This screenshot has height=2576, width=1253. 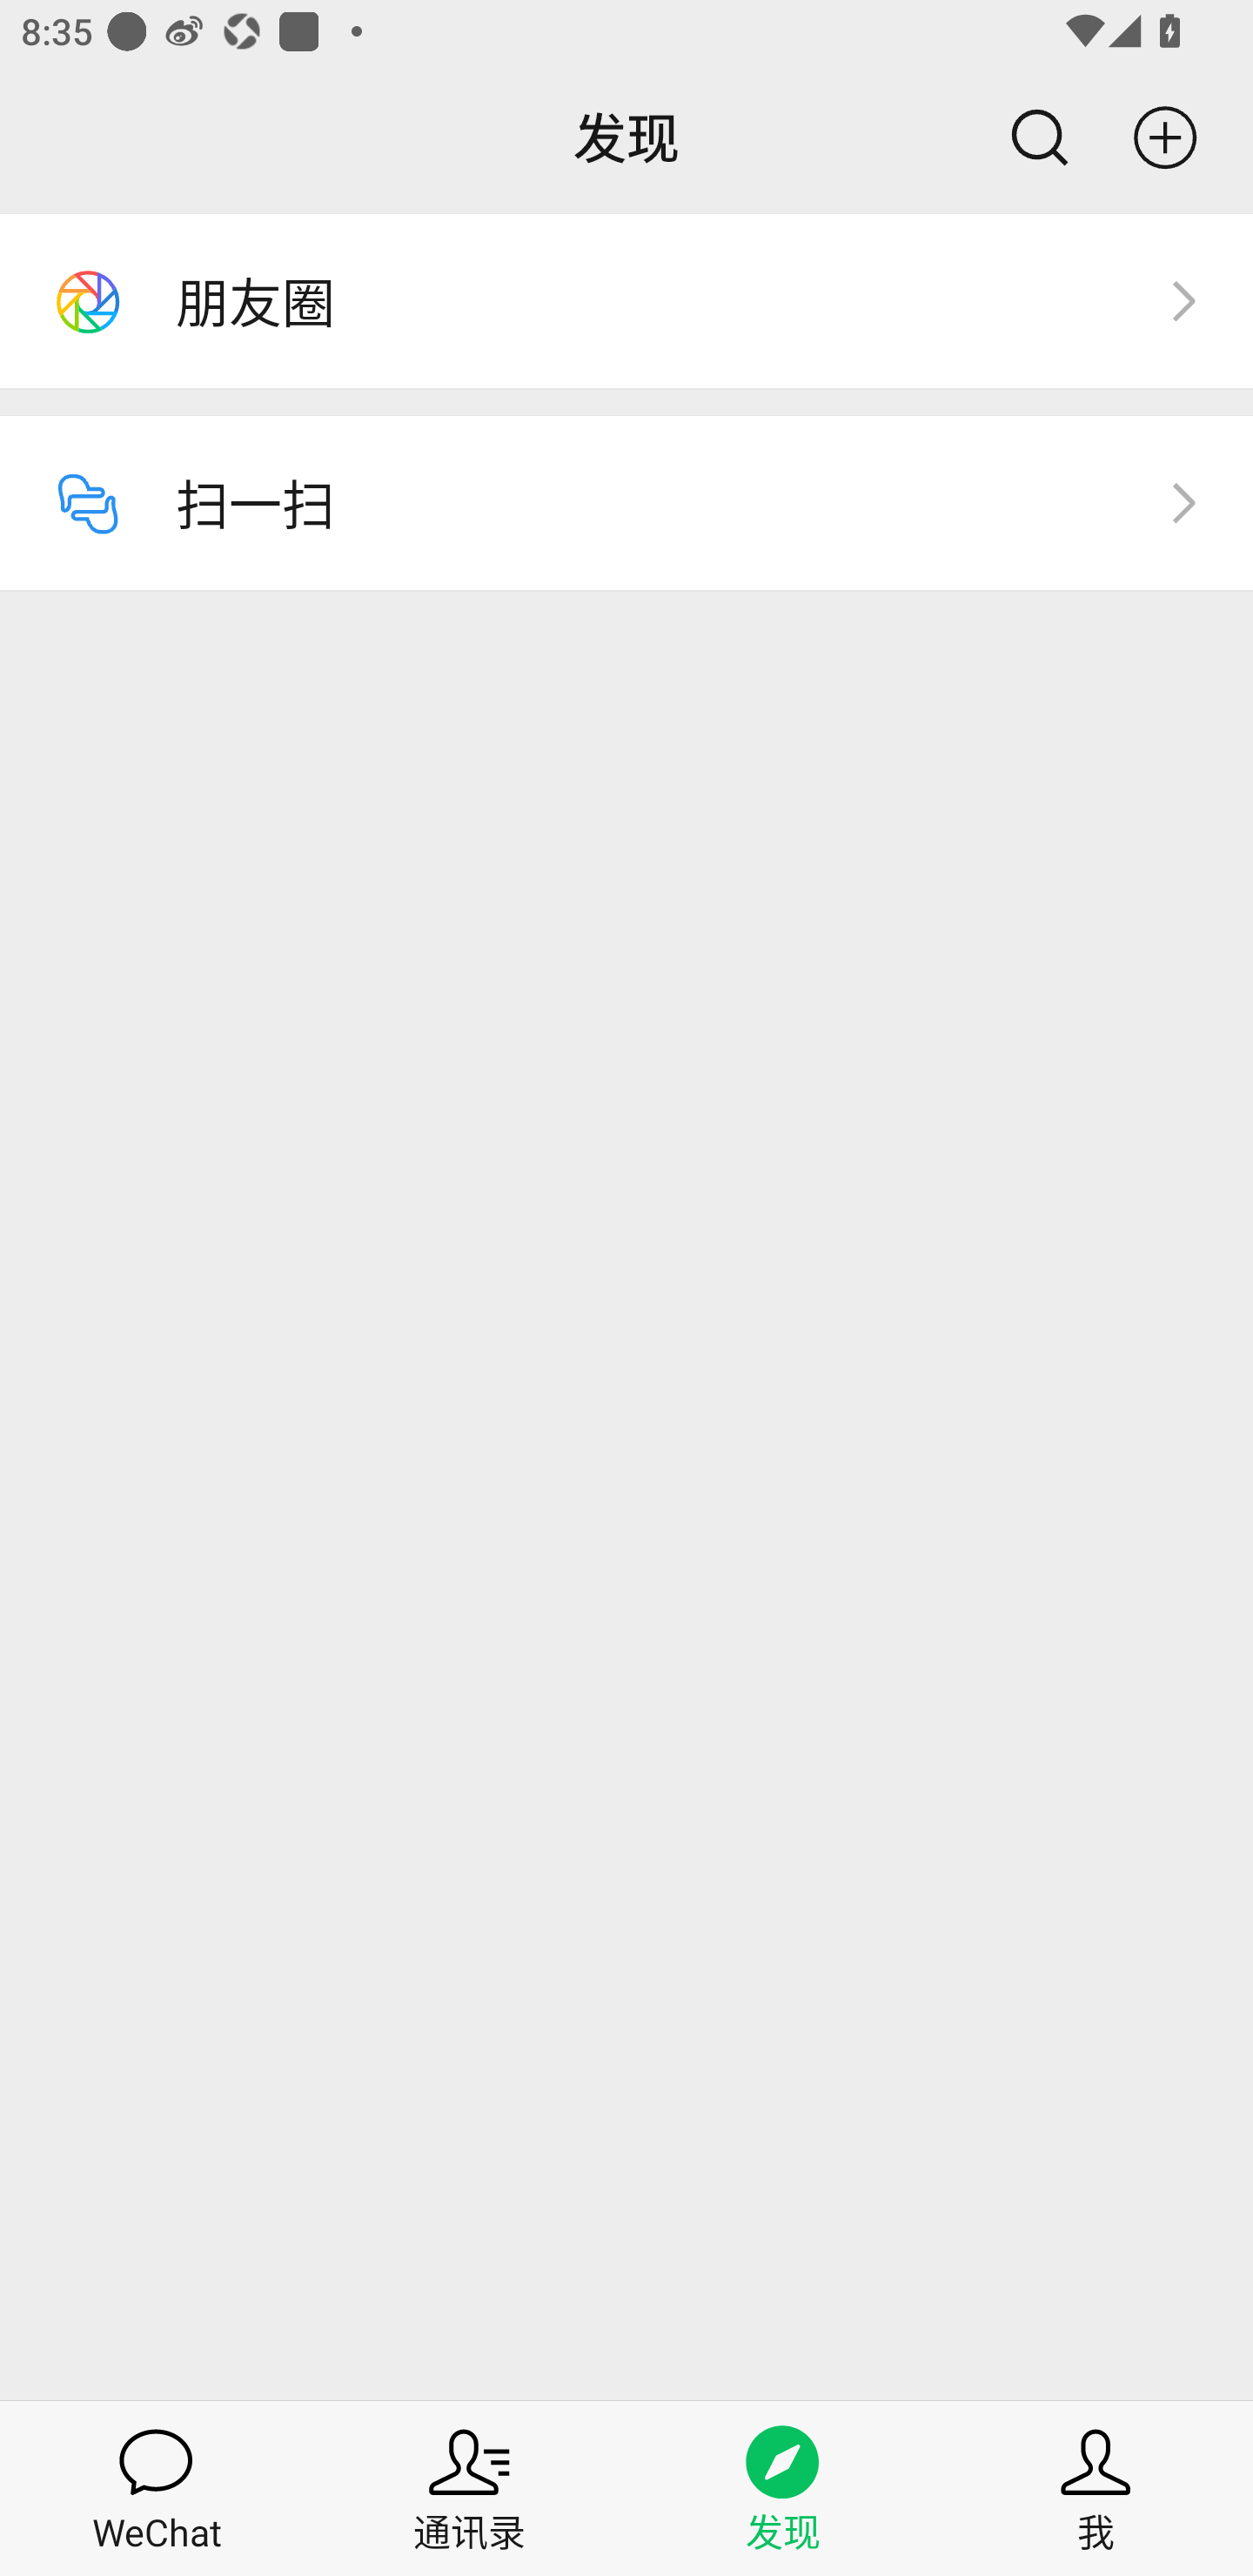 What do you see at coordinates (626, 301) in the screenshot?
I see `朋友圈` at bounding box center [626, 301].